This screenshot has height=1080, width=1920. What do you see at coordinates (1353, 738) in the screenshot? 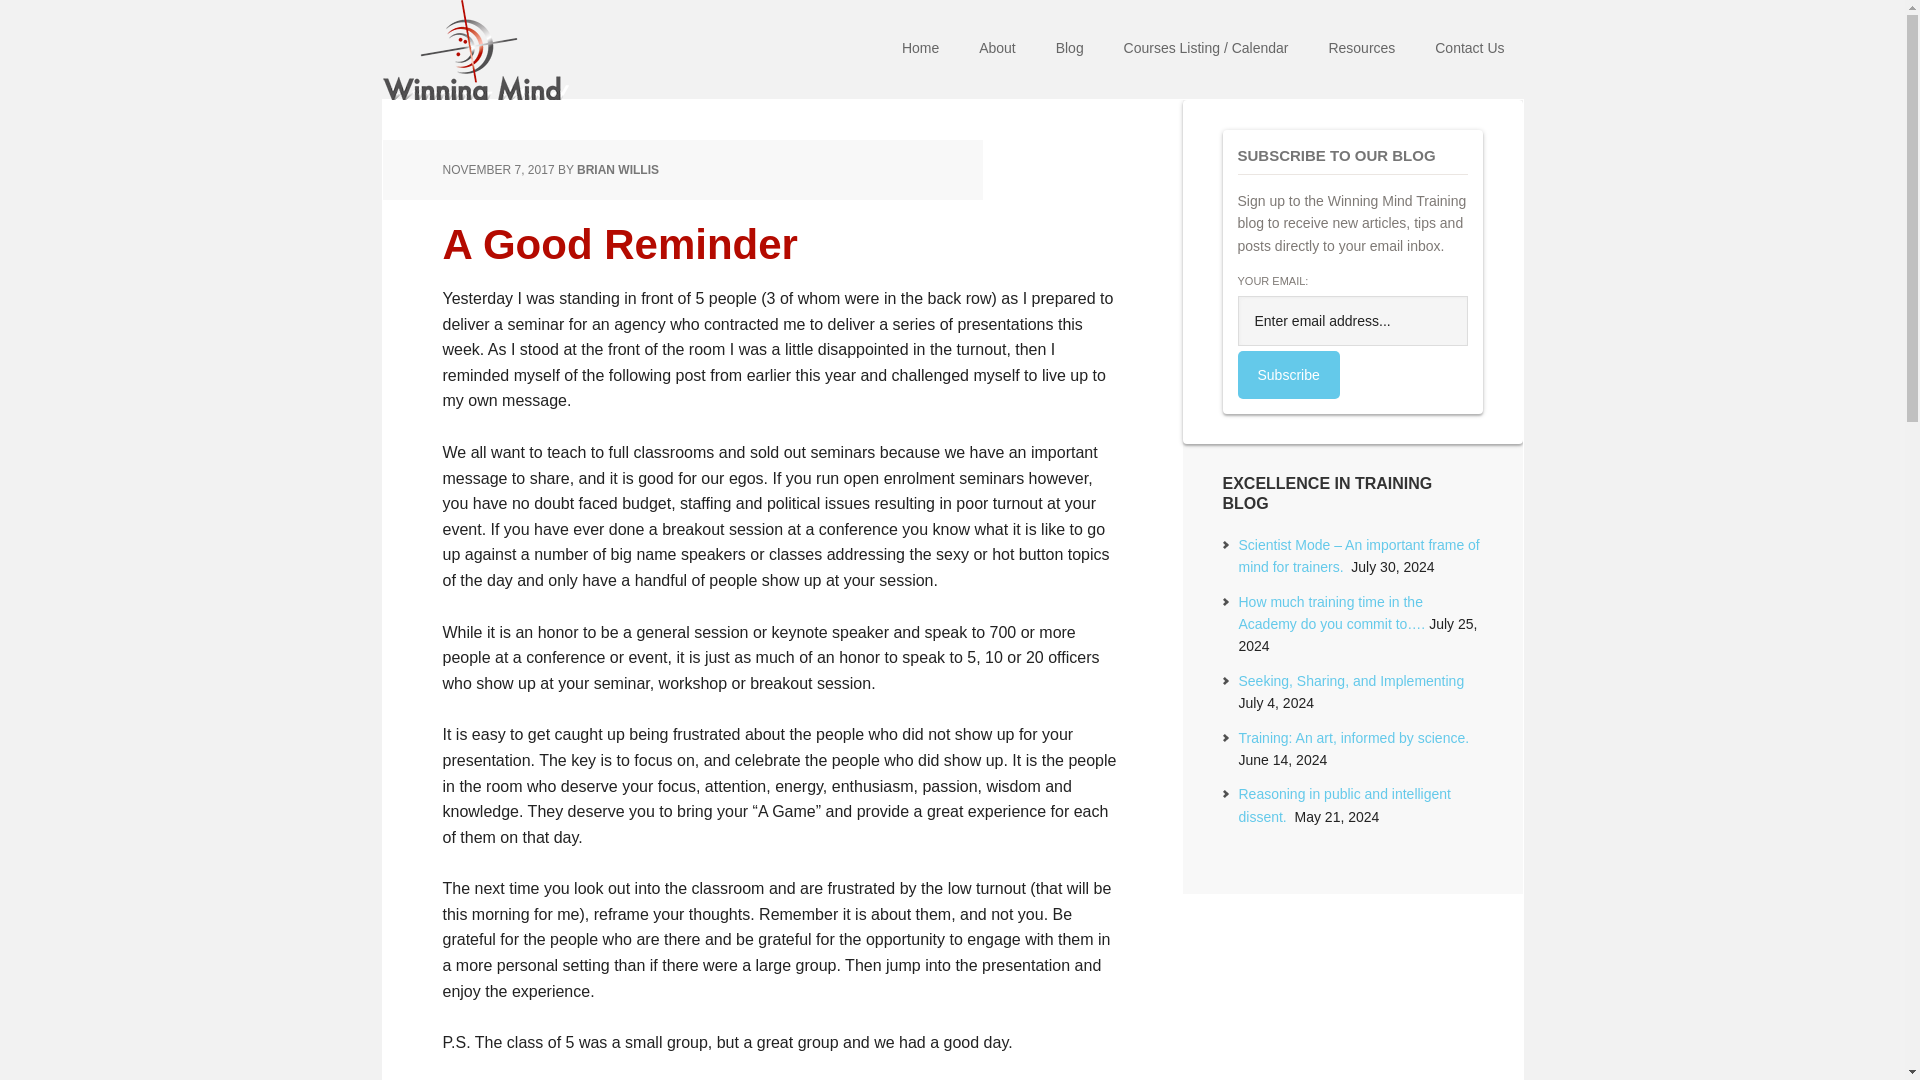
I see `Training: An art, informed by science.` at bounding box center [1353, 738].